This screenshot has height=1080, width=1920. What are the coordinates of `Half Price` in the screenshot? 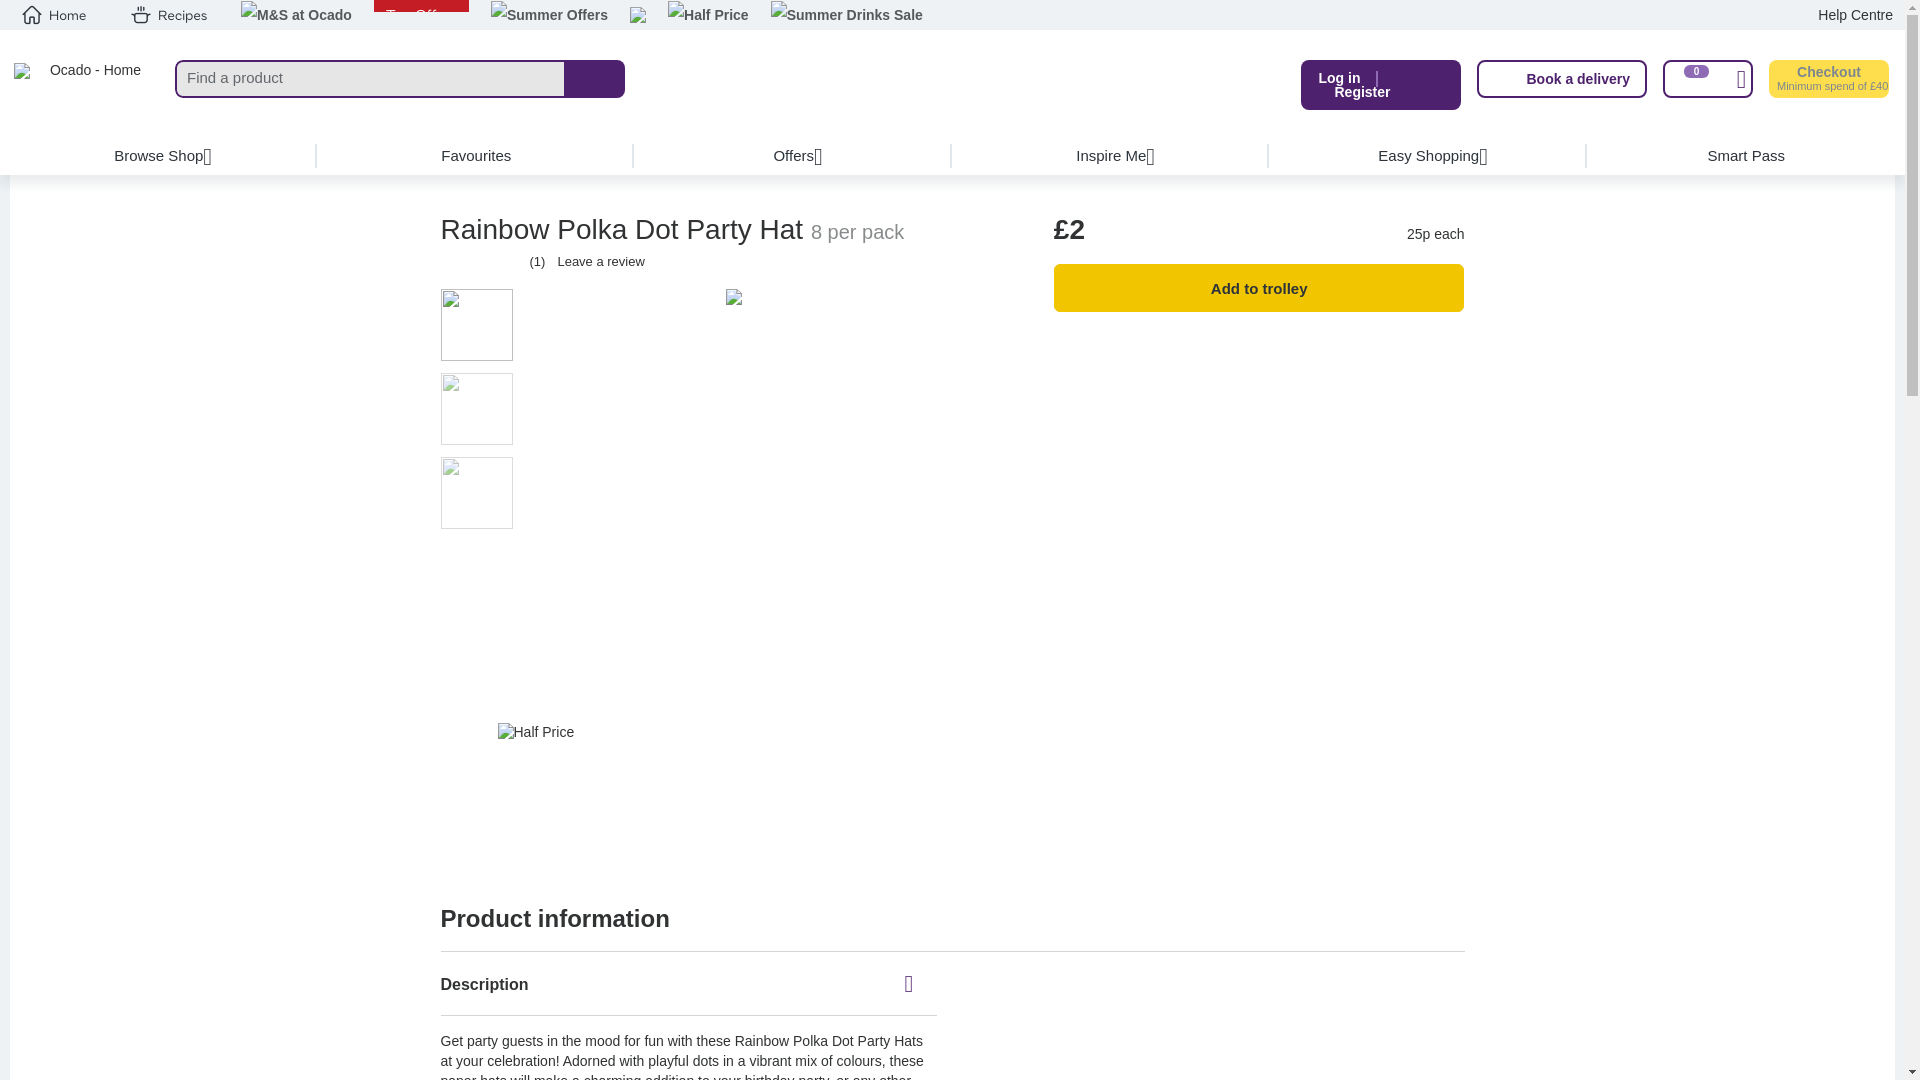 It's located at (708, 16).